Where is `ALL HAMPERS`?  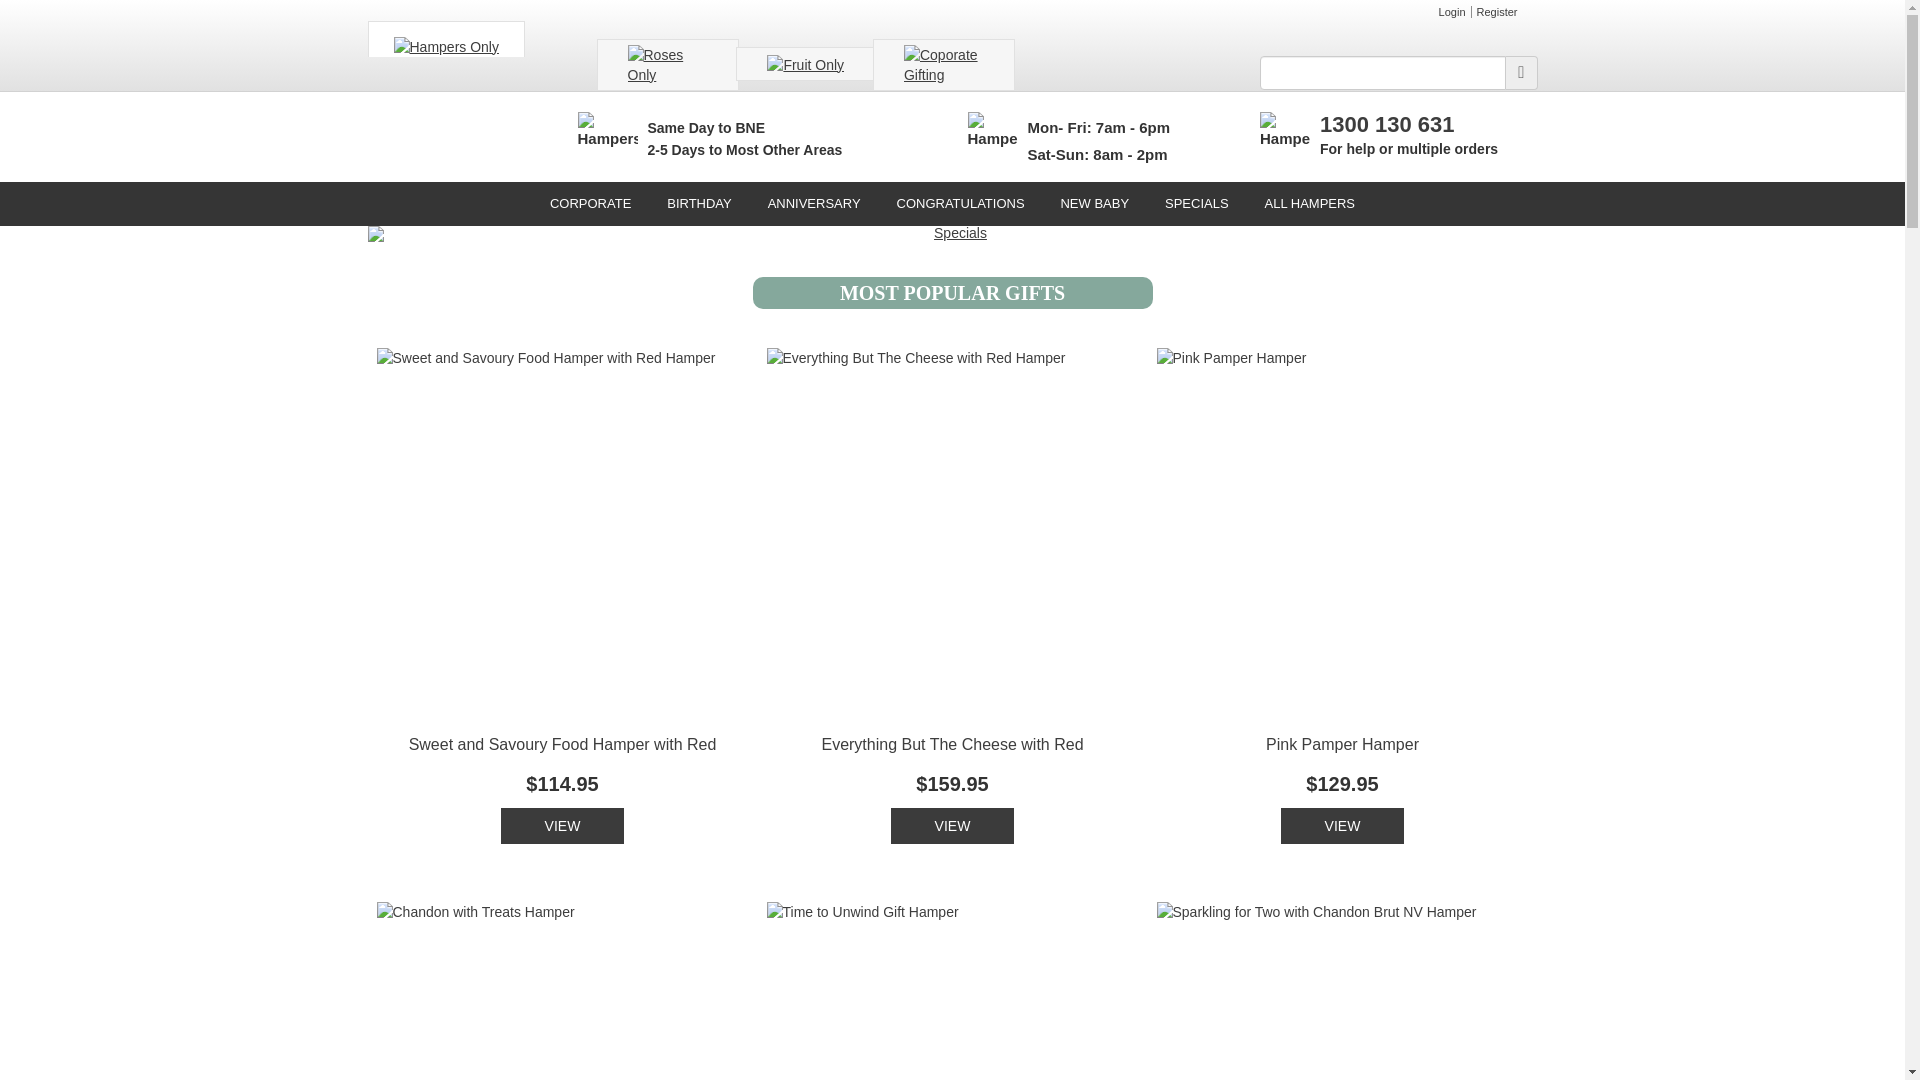 ALL HAMPERS is located at coordinates (1310, 204).